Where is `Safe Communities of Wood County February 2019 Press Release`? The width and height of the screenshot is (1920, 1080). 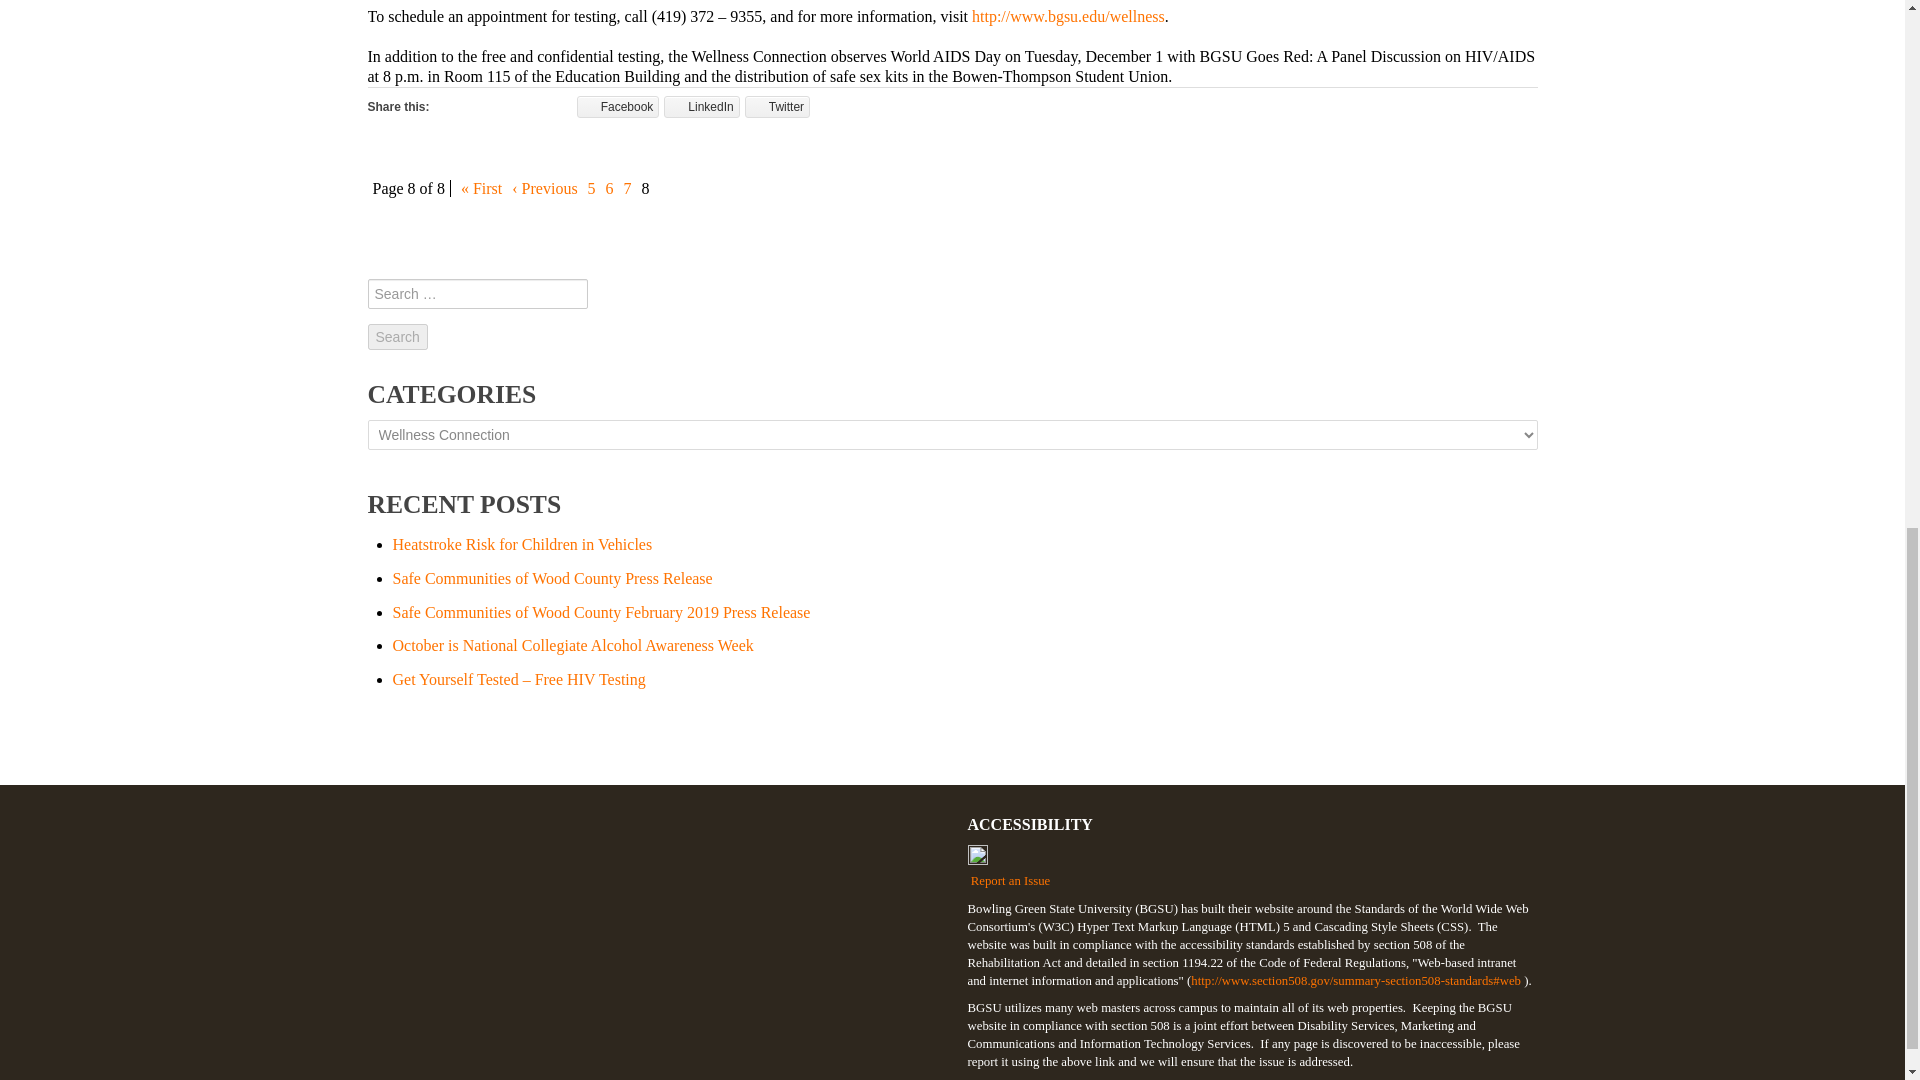 Safe Communities of Wood County February 2019 Press Release is located at coordinates (600, 612).